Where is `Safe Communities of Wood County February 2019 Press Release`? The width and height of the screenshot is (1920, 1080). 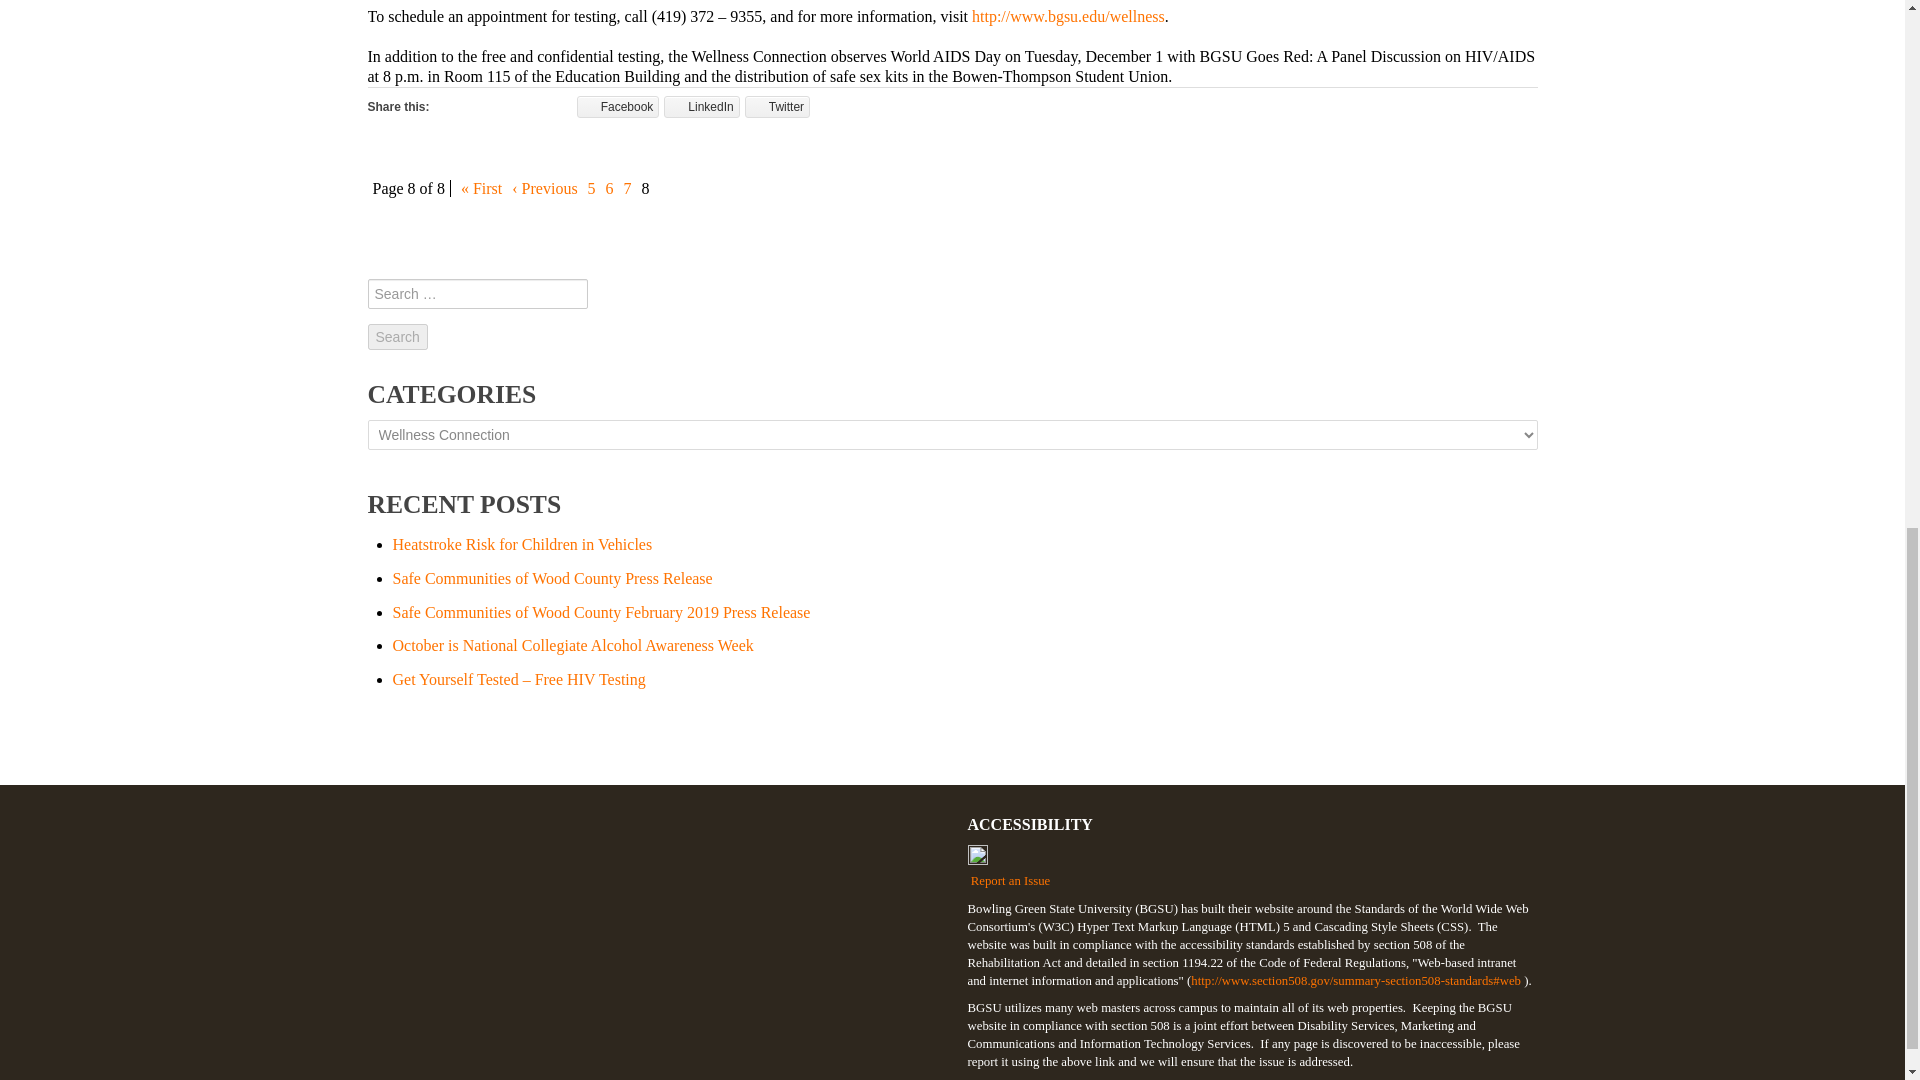 Safe Communities of Wood County February 2019 Press Release is located at coordinates (600, 612).